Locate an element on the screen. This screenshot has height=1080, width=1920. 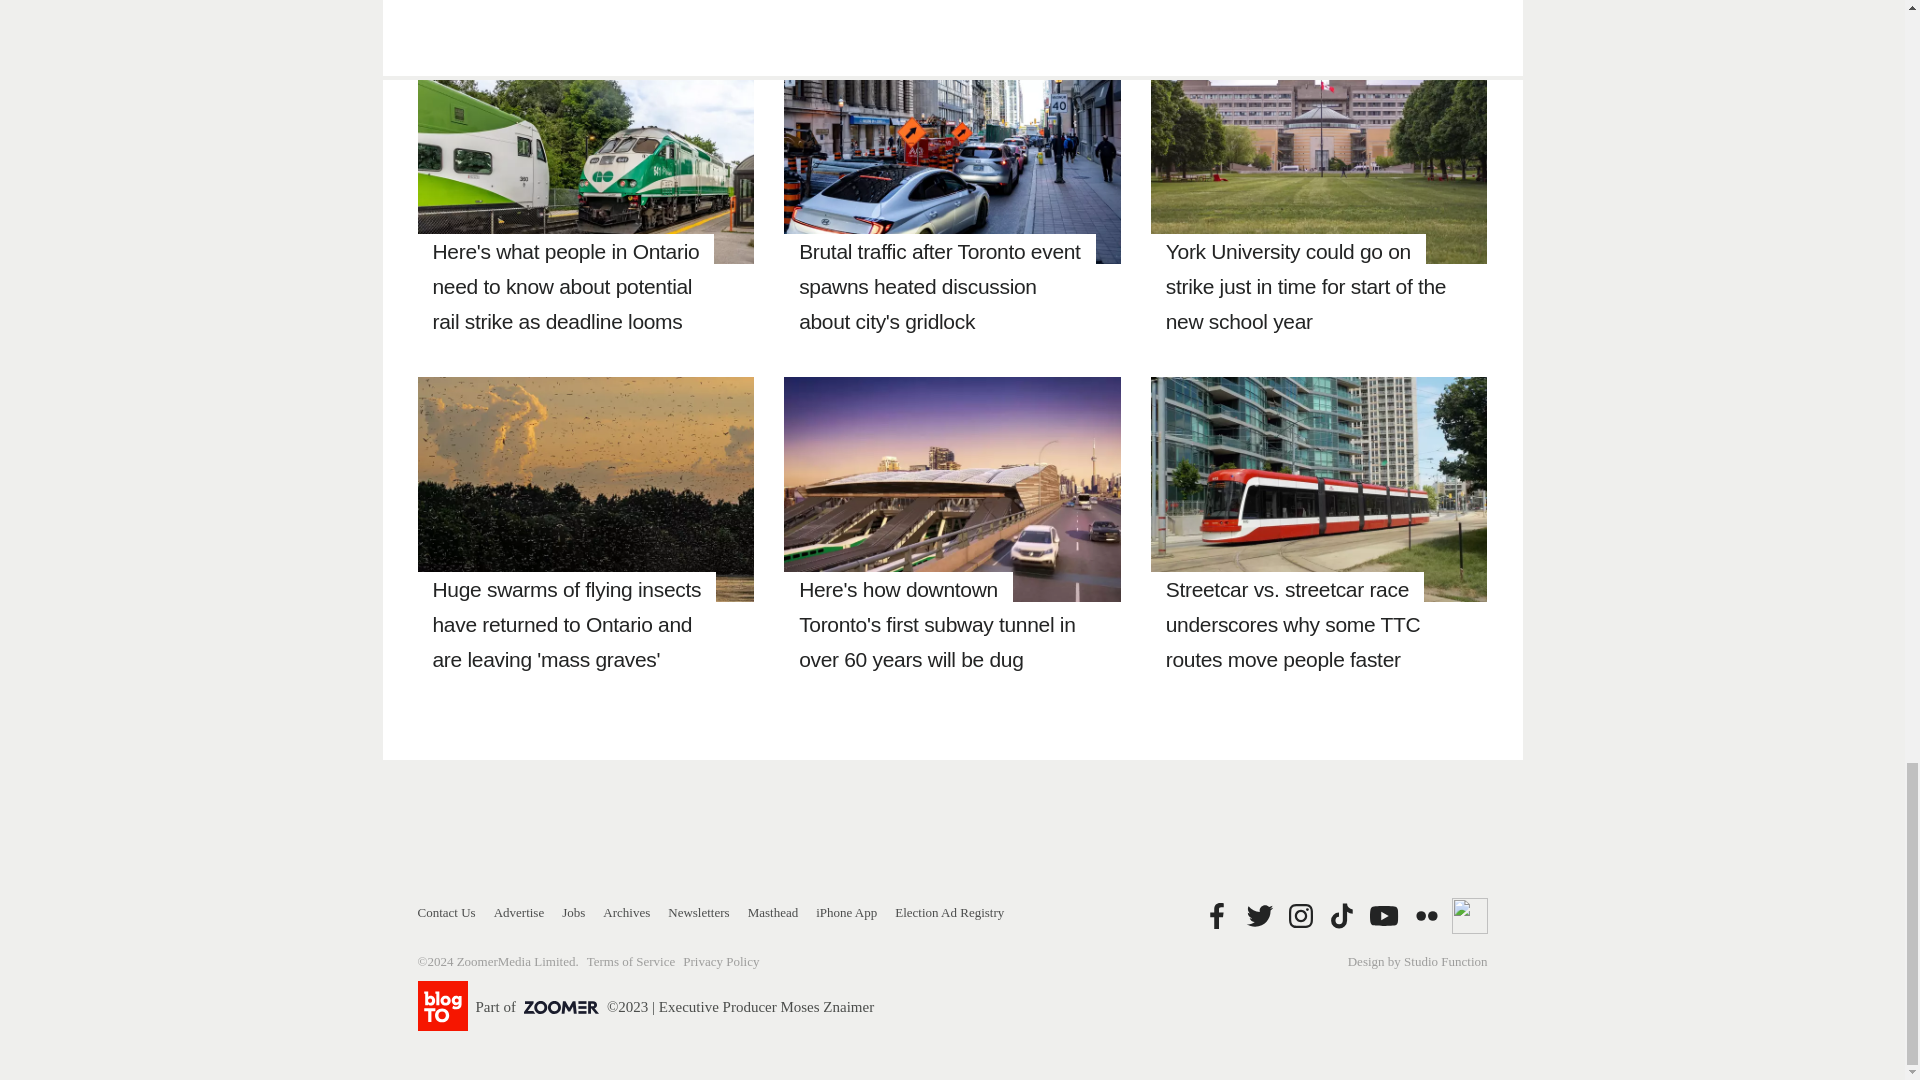
Jobs is located at coordinates (574, 912).